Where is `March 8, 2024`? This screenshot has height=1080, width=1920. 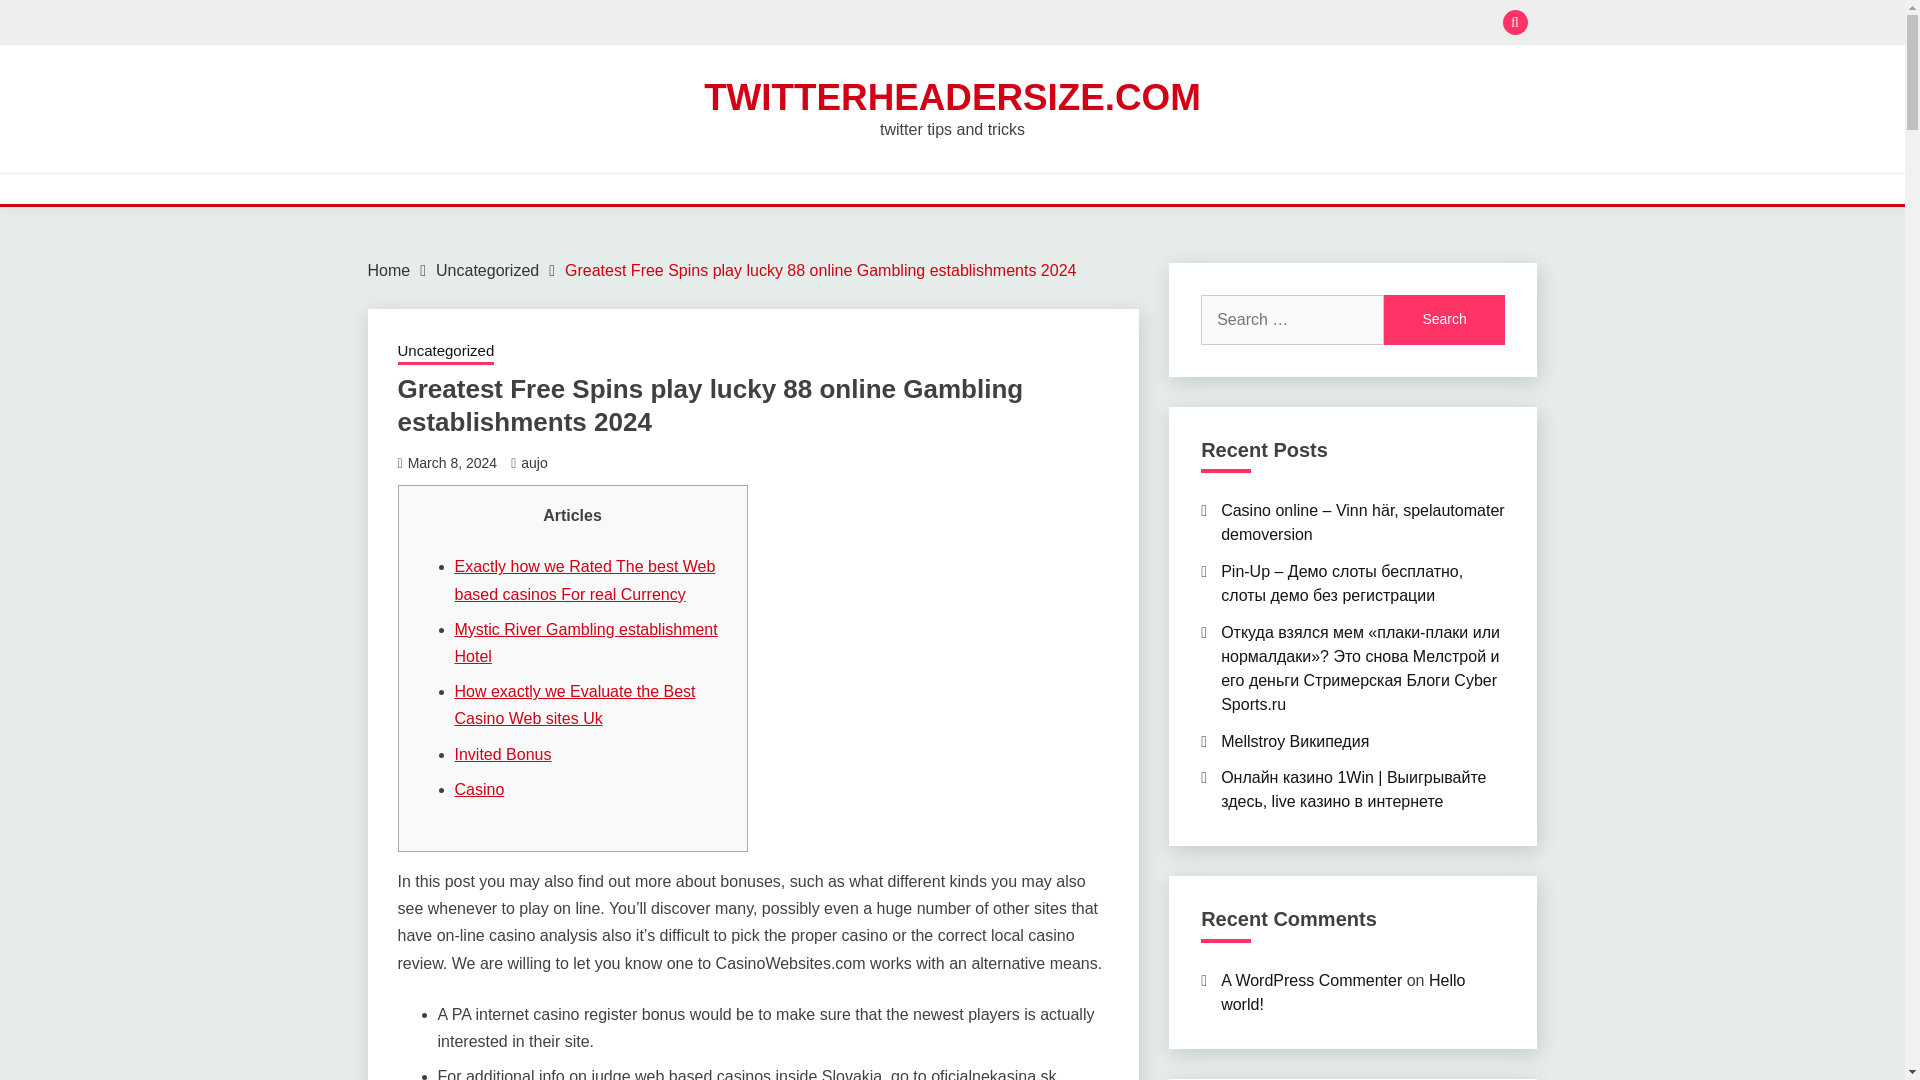
March 8, 2024 is located at coordinates (452, 462).